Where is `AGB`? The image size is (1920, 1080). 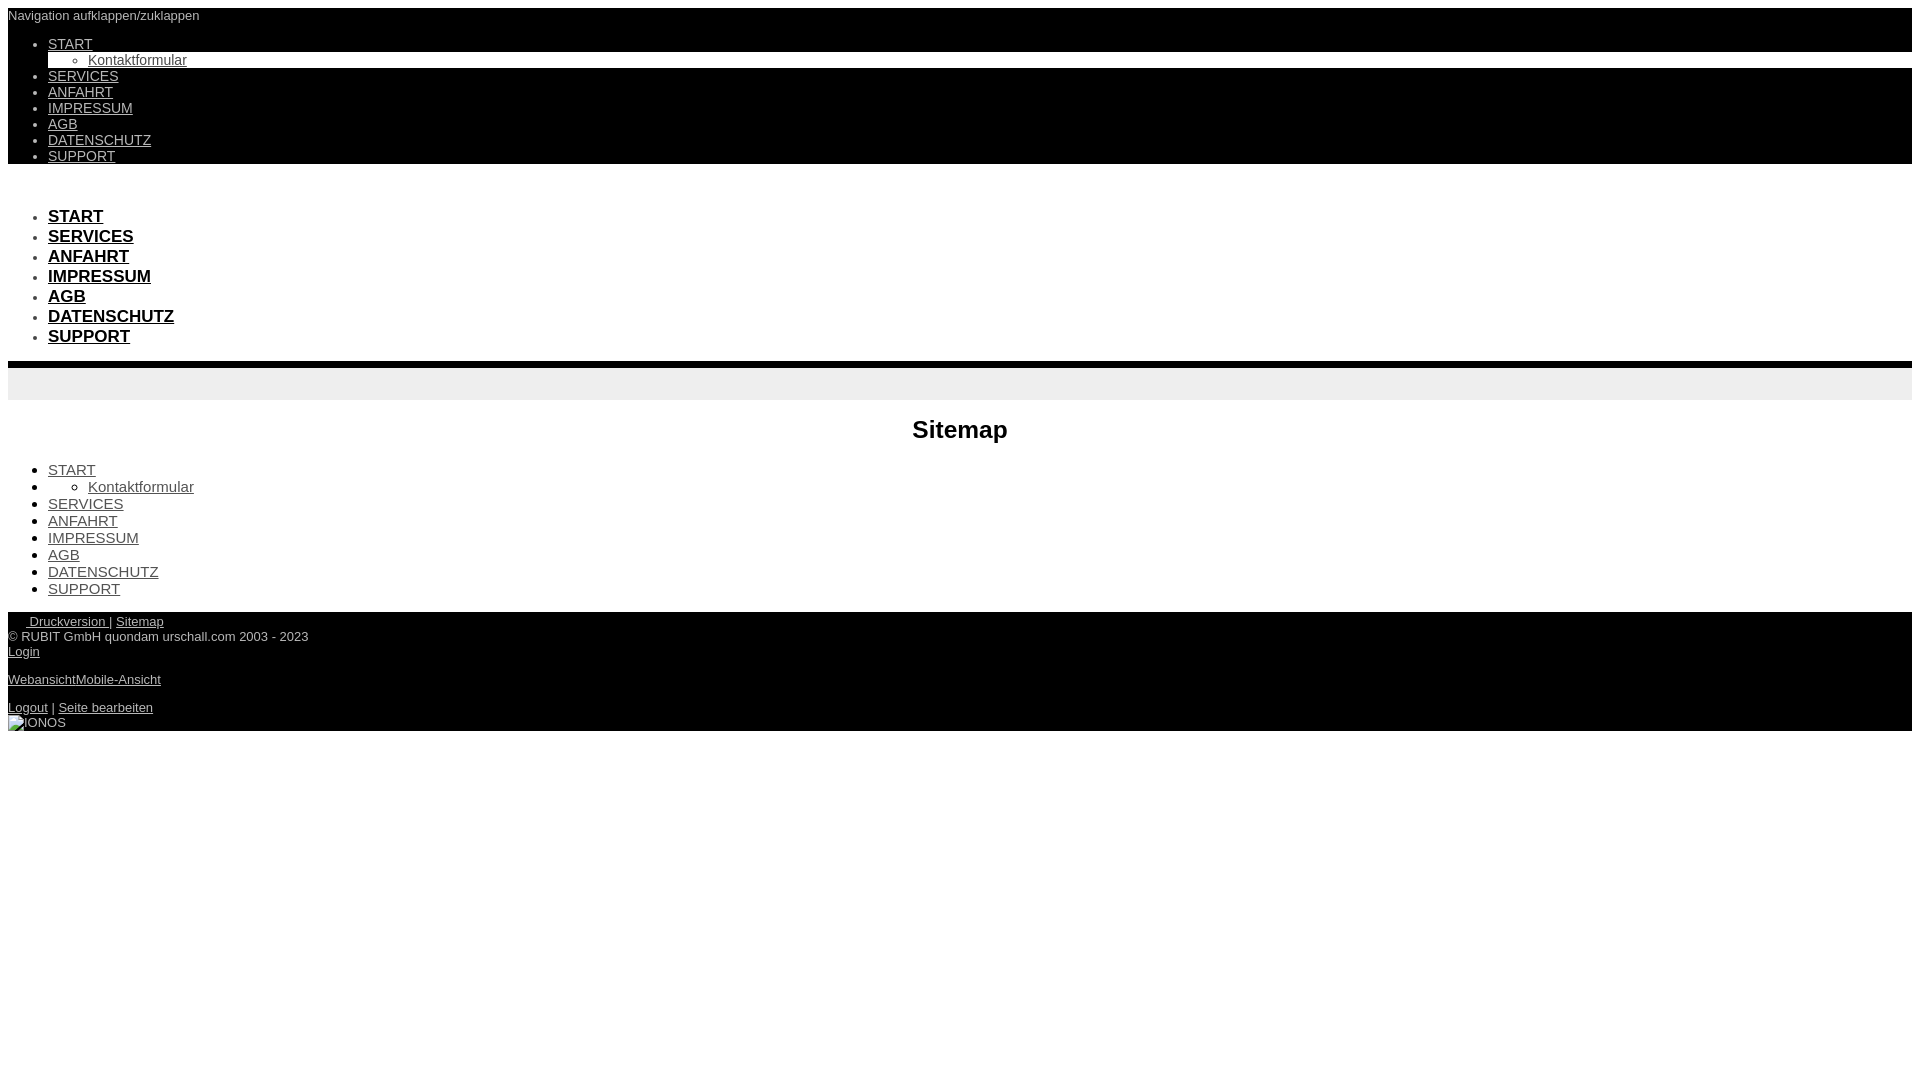 AGB is located at coordinates (63, 124).